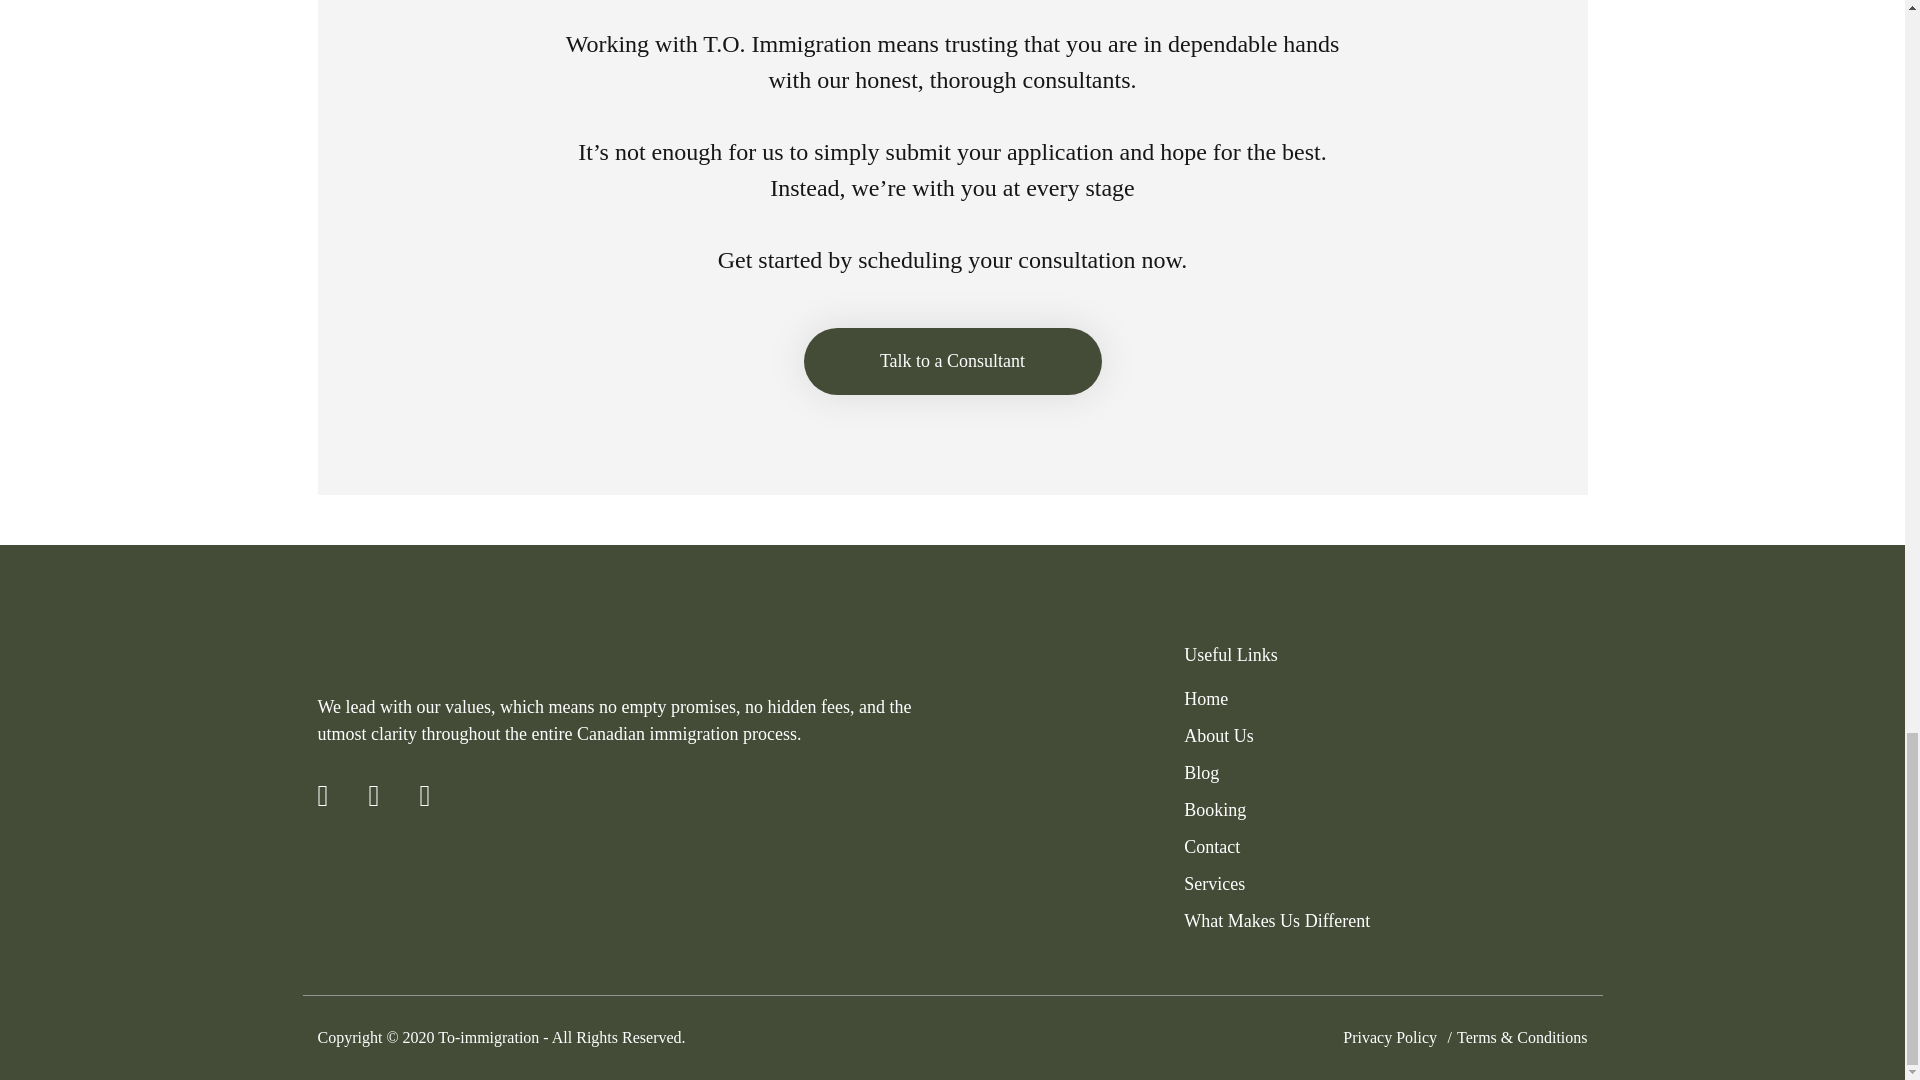  What do you see at coordinates (1214, 884) in the screenshot?
I see `Services` at bounding box center [1214, 884].